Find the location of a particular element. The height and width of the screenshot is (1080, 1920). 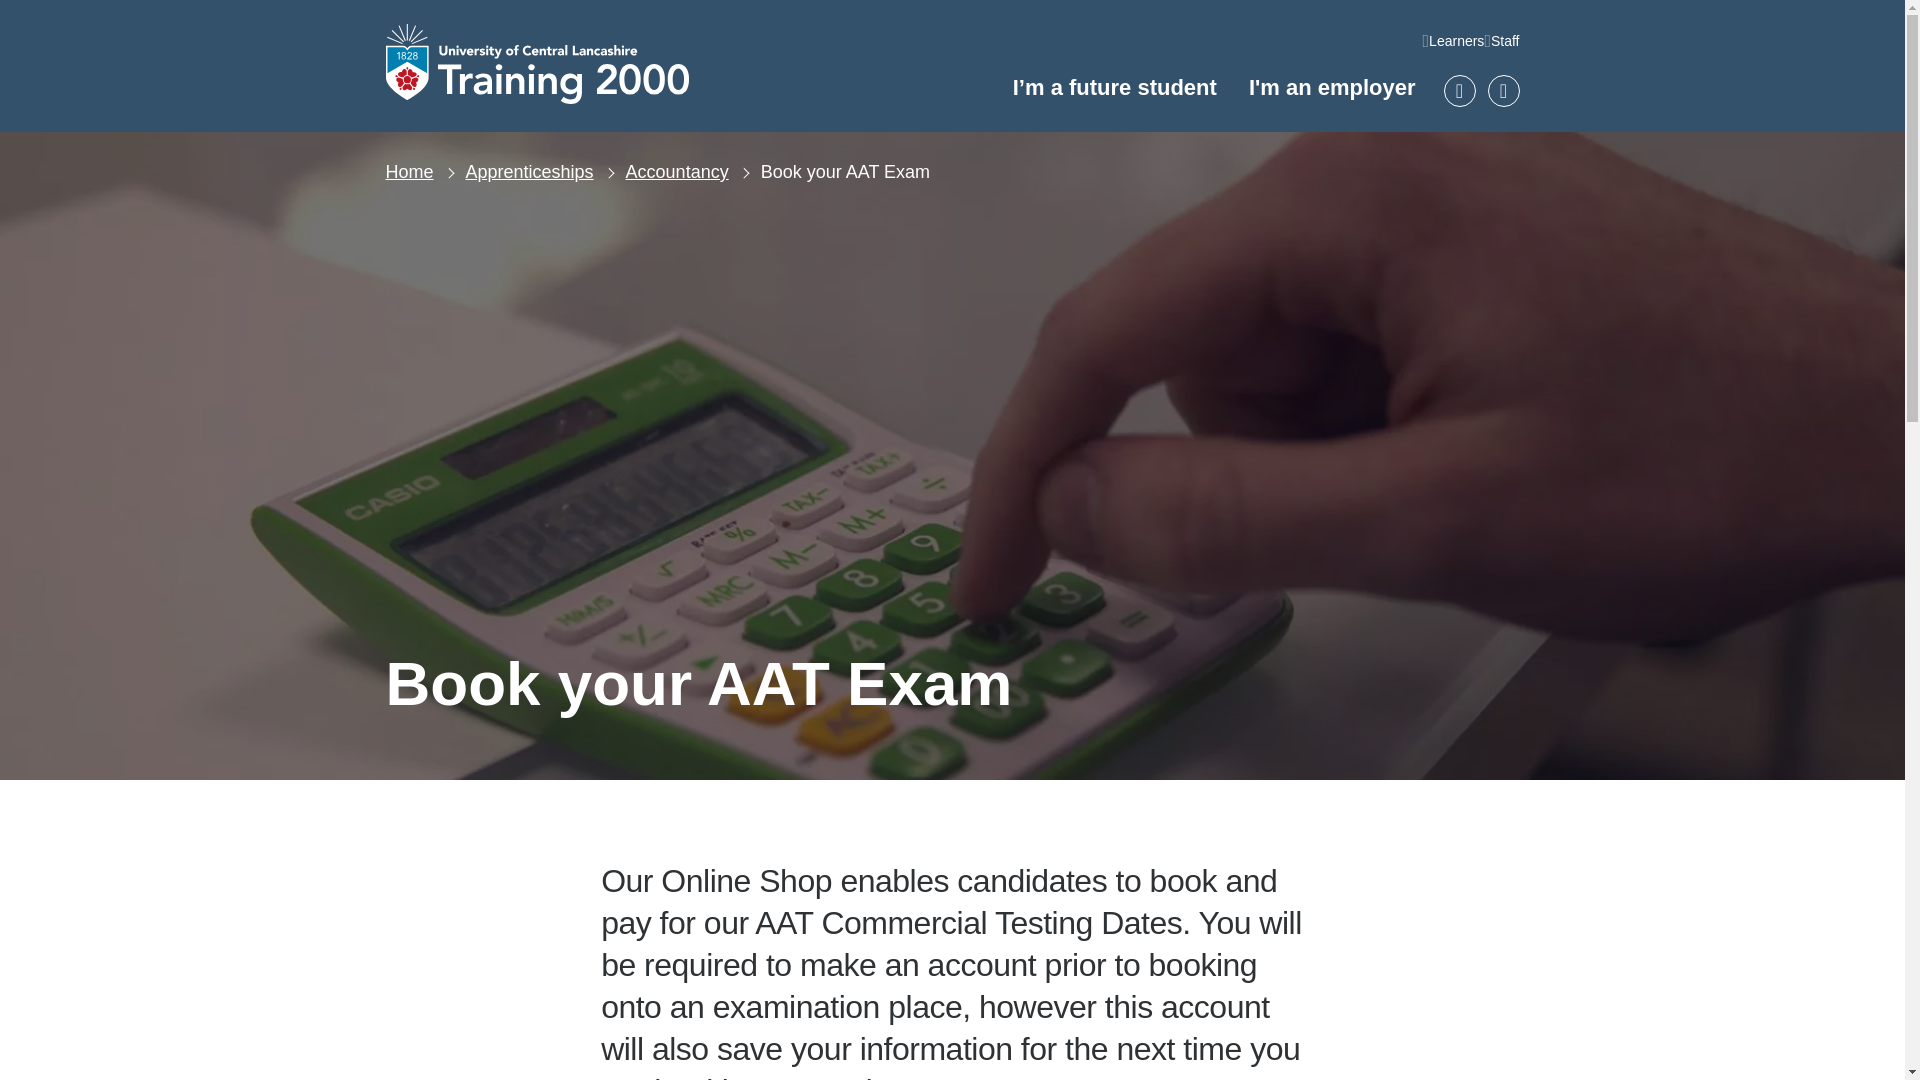

Staff is located at coordinates (1506, 40).